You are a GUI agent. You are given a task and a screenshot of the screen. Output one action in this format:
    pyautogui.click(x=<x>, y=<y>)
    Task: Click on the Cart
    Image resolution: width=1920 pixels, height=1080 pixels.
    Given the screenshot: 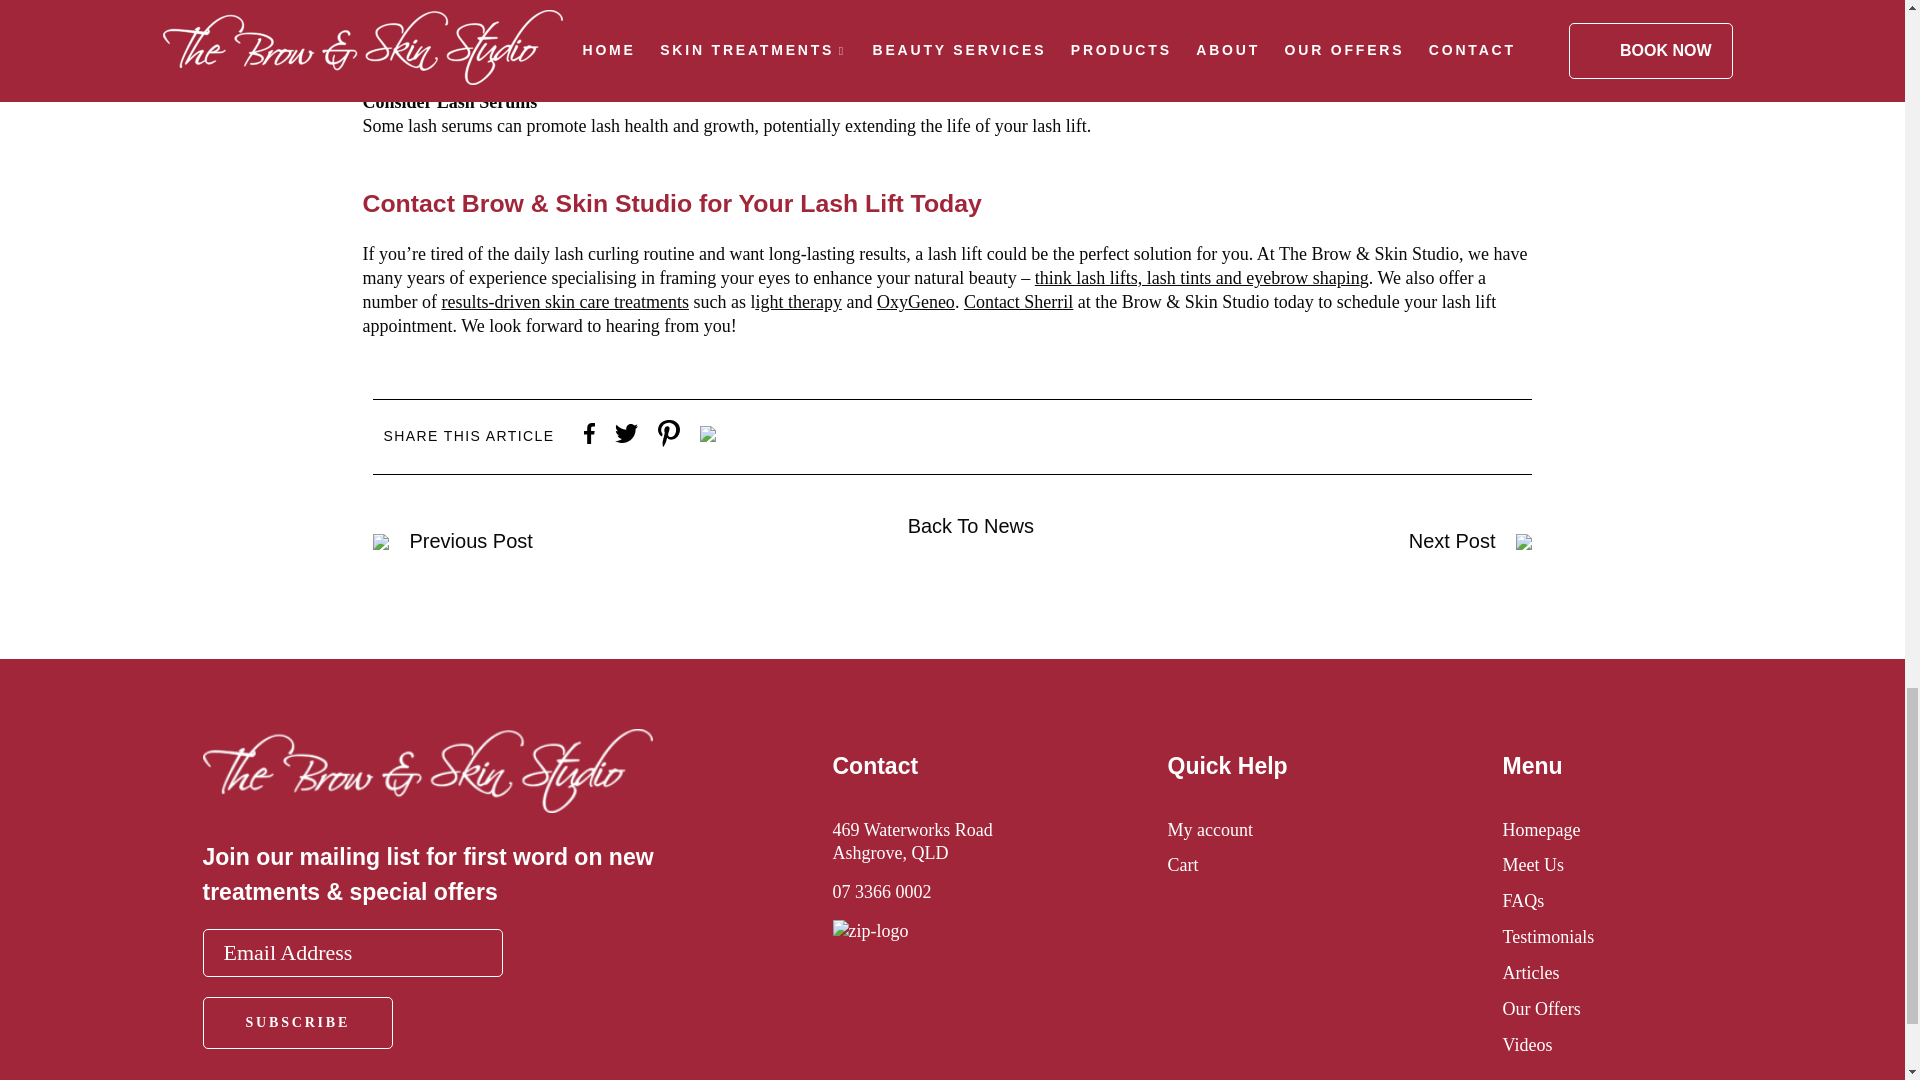 What is the action you would take?
    pyautogui.click(x=1182, y=864)
    